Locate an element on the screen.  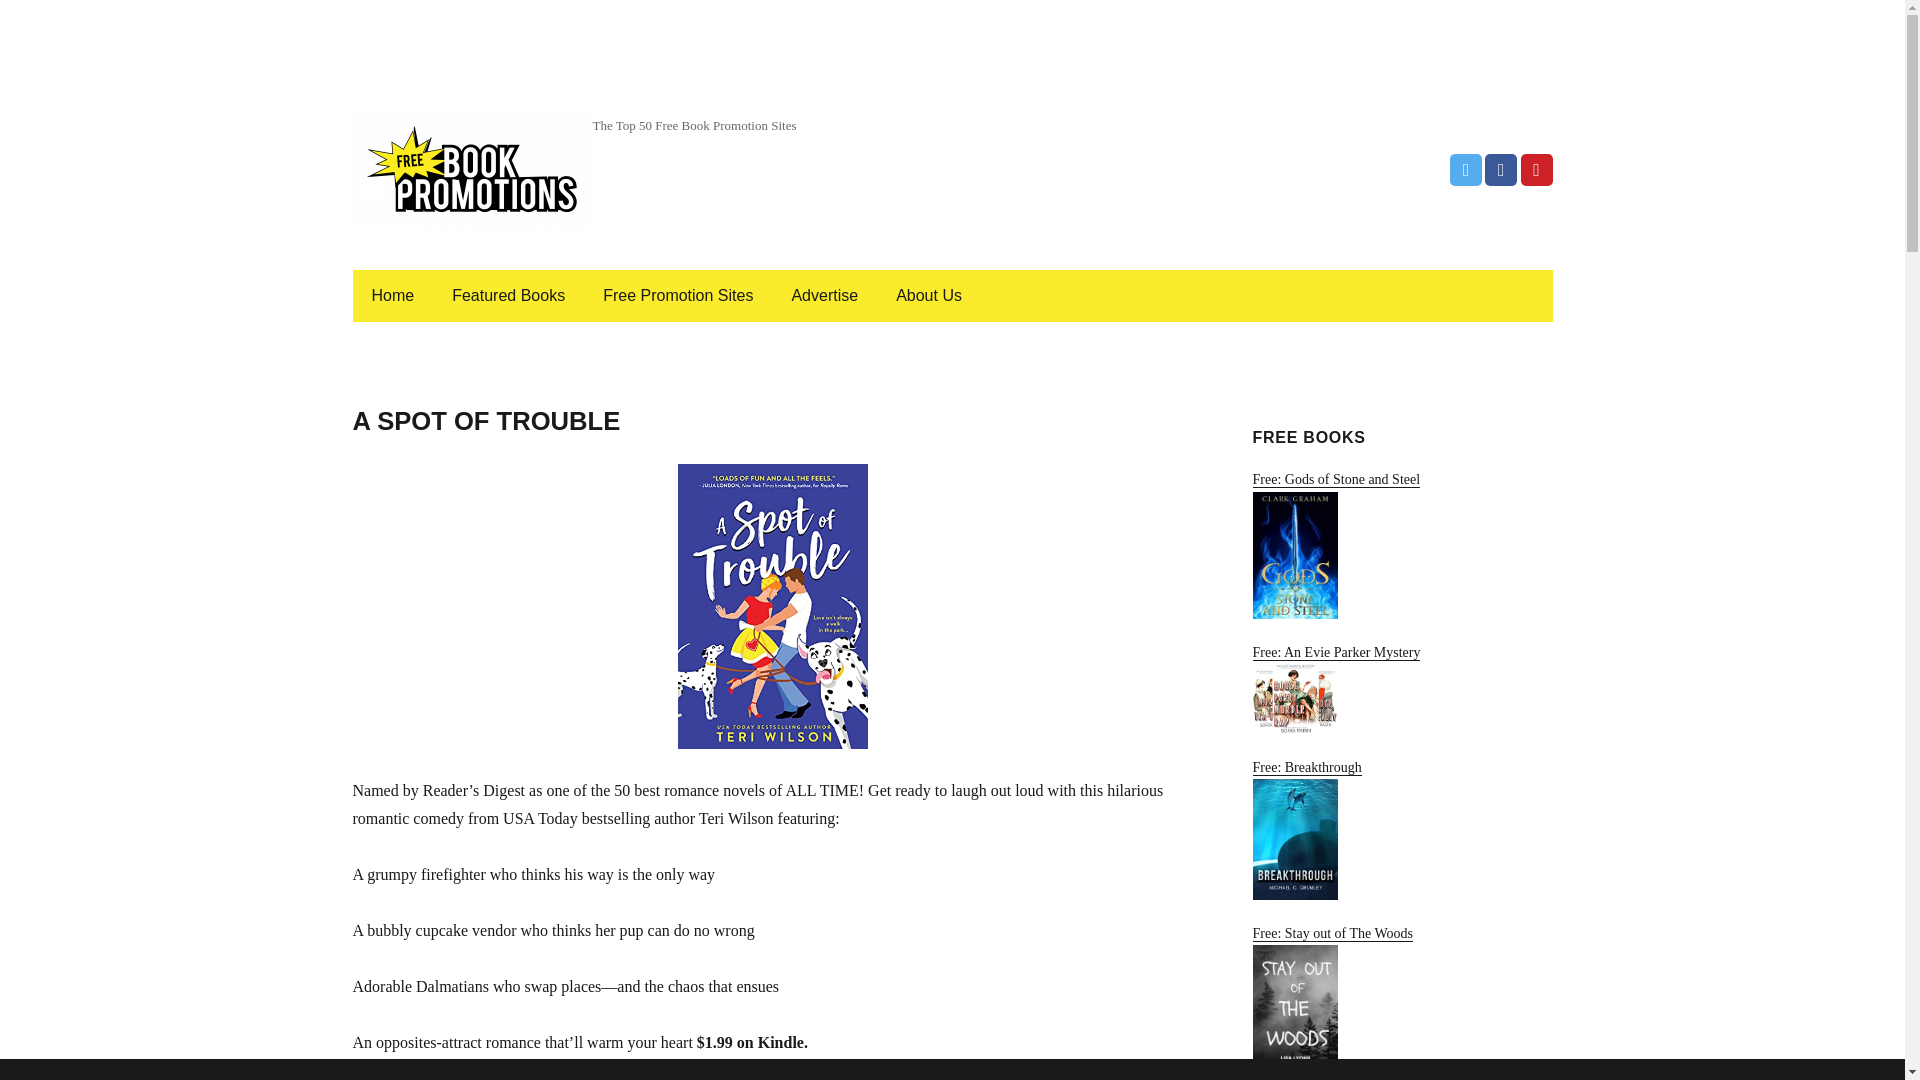
About Us is located at coordinates (928, 296).